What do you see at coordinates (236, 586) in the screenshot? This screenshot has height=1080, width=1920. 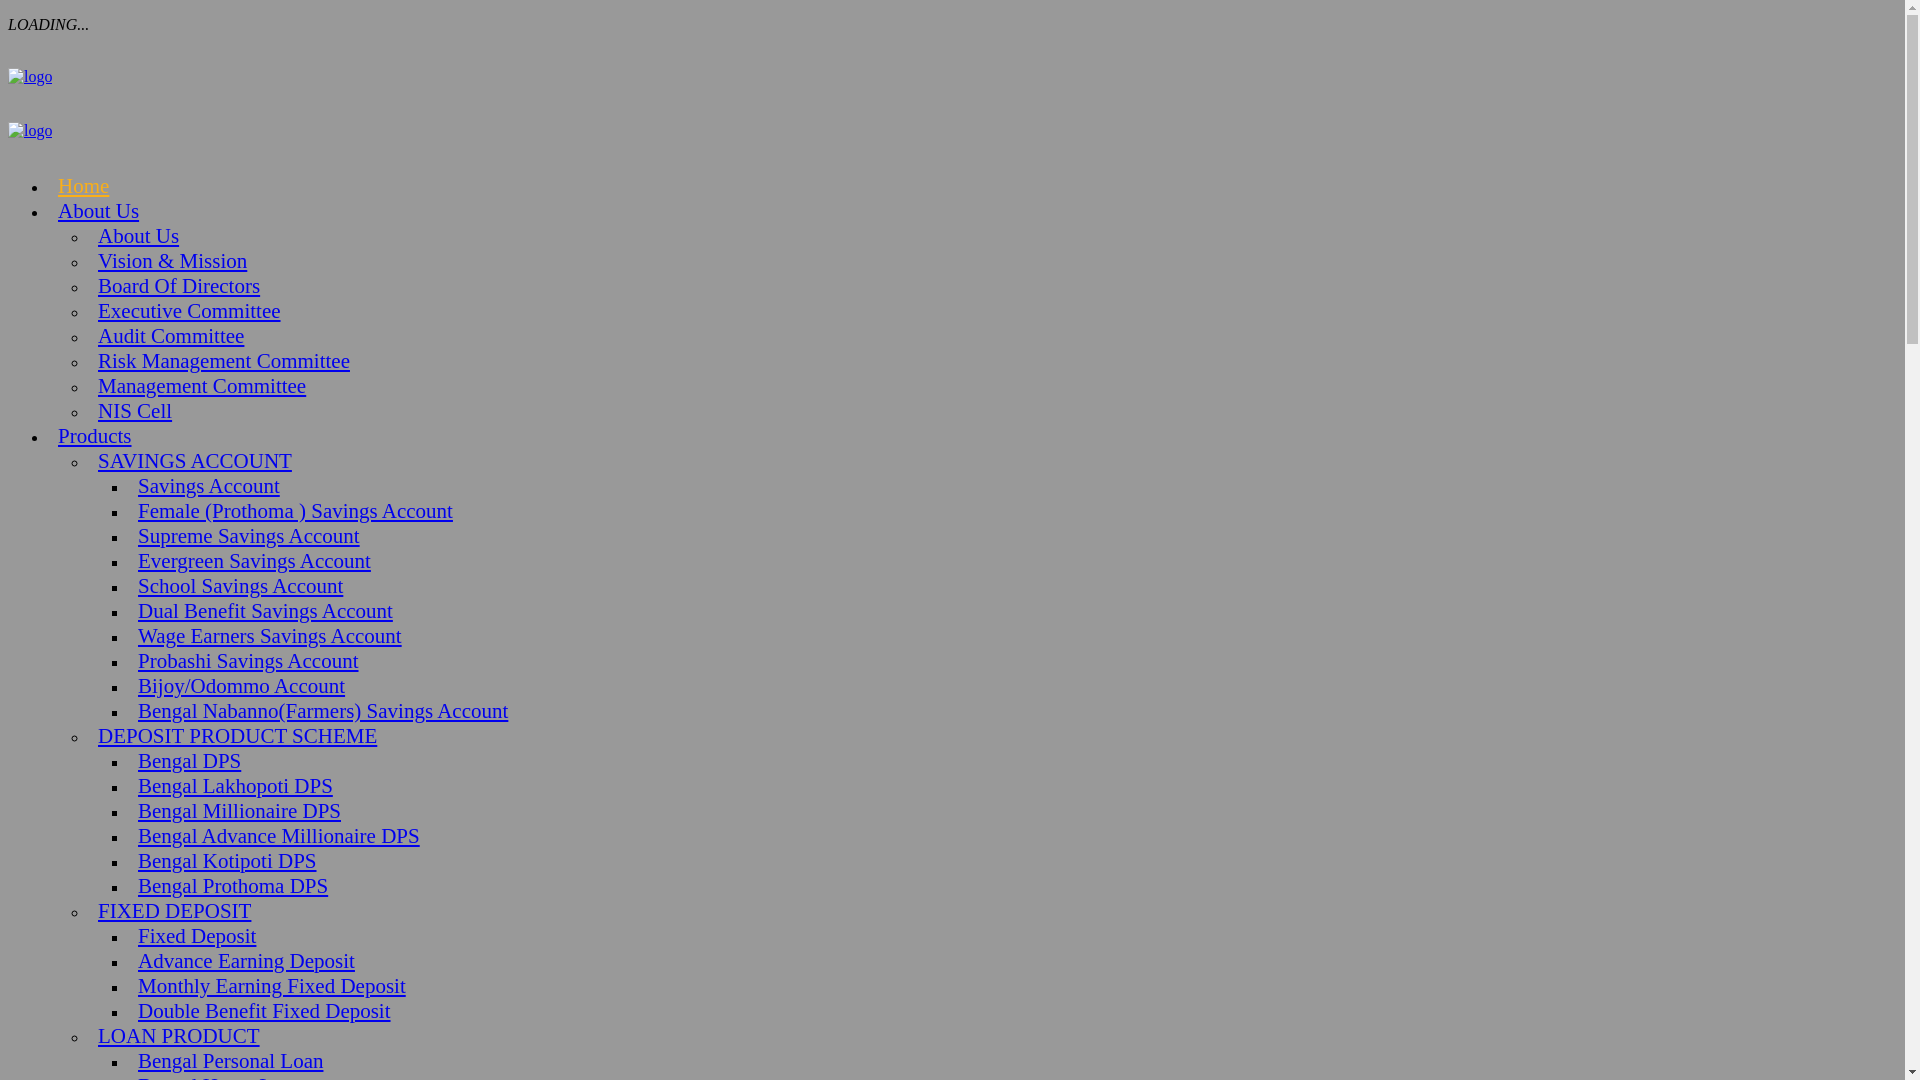 I see `School Savings Account` at bounding box center [236, 586].